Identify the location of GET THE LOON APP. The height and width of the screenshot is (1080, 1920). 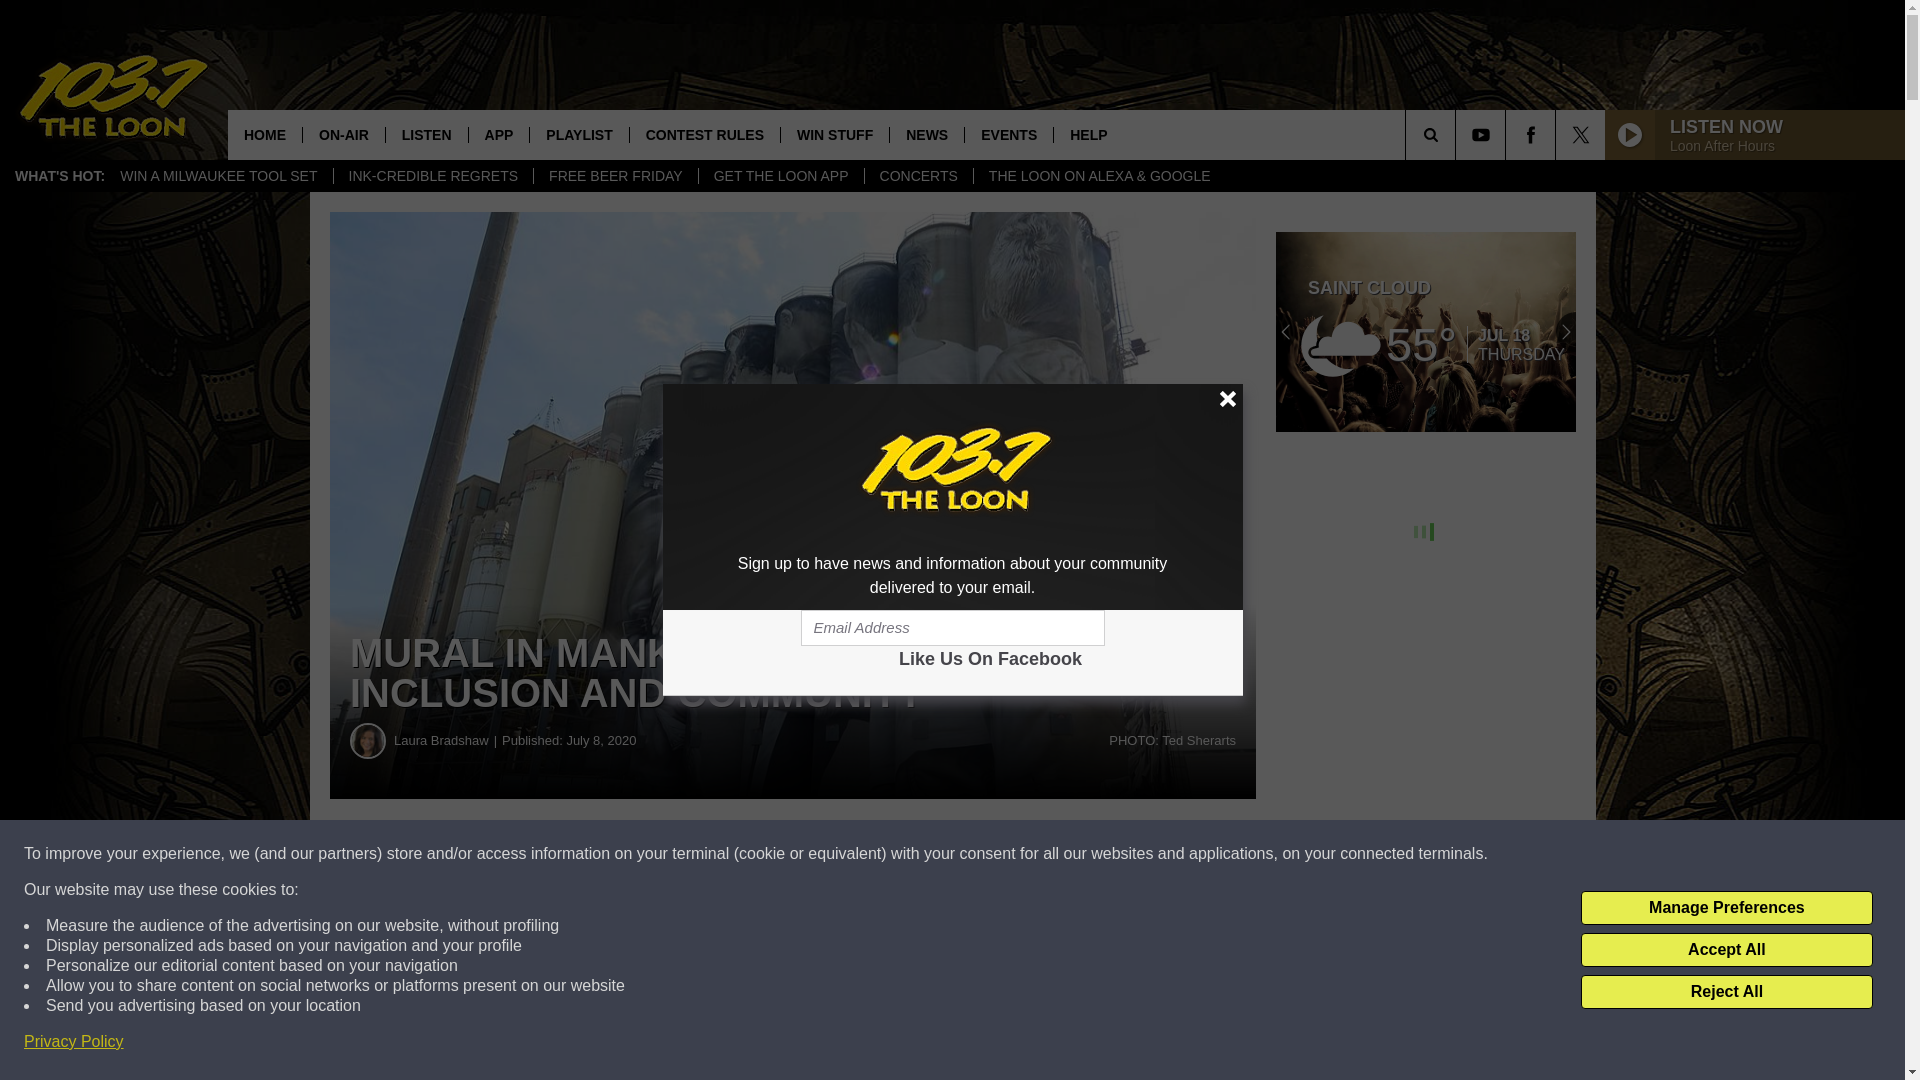
(781, 176).